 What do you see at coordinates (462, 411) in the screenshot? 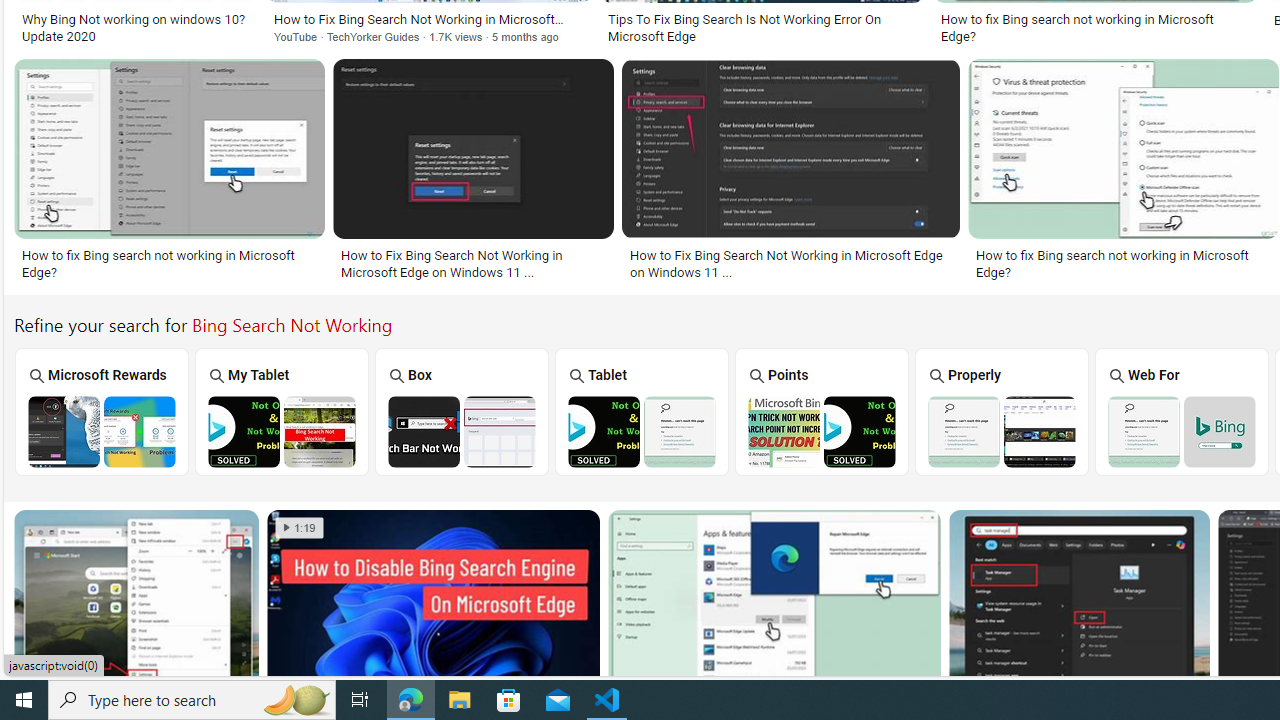
I see `Bing Search Box Not Working Box` at bounding box center [462, 411].